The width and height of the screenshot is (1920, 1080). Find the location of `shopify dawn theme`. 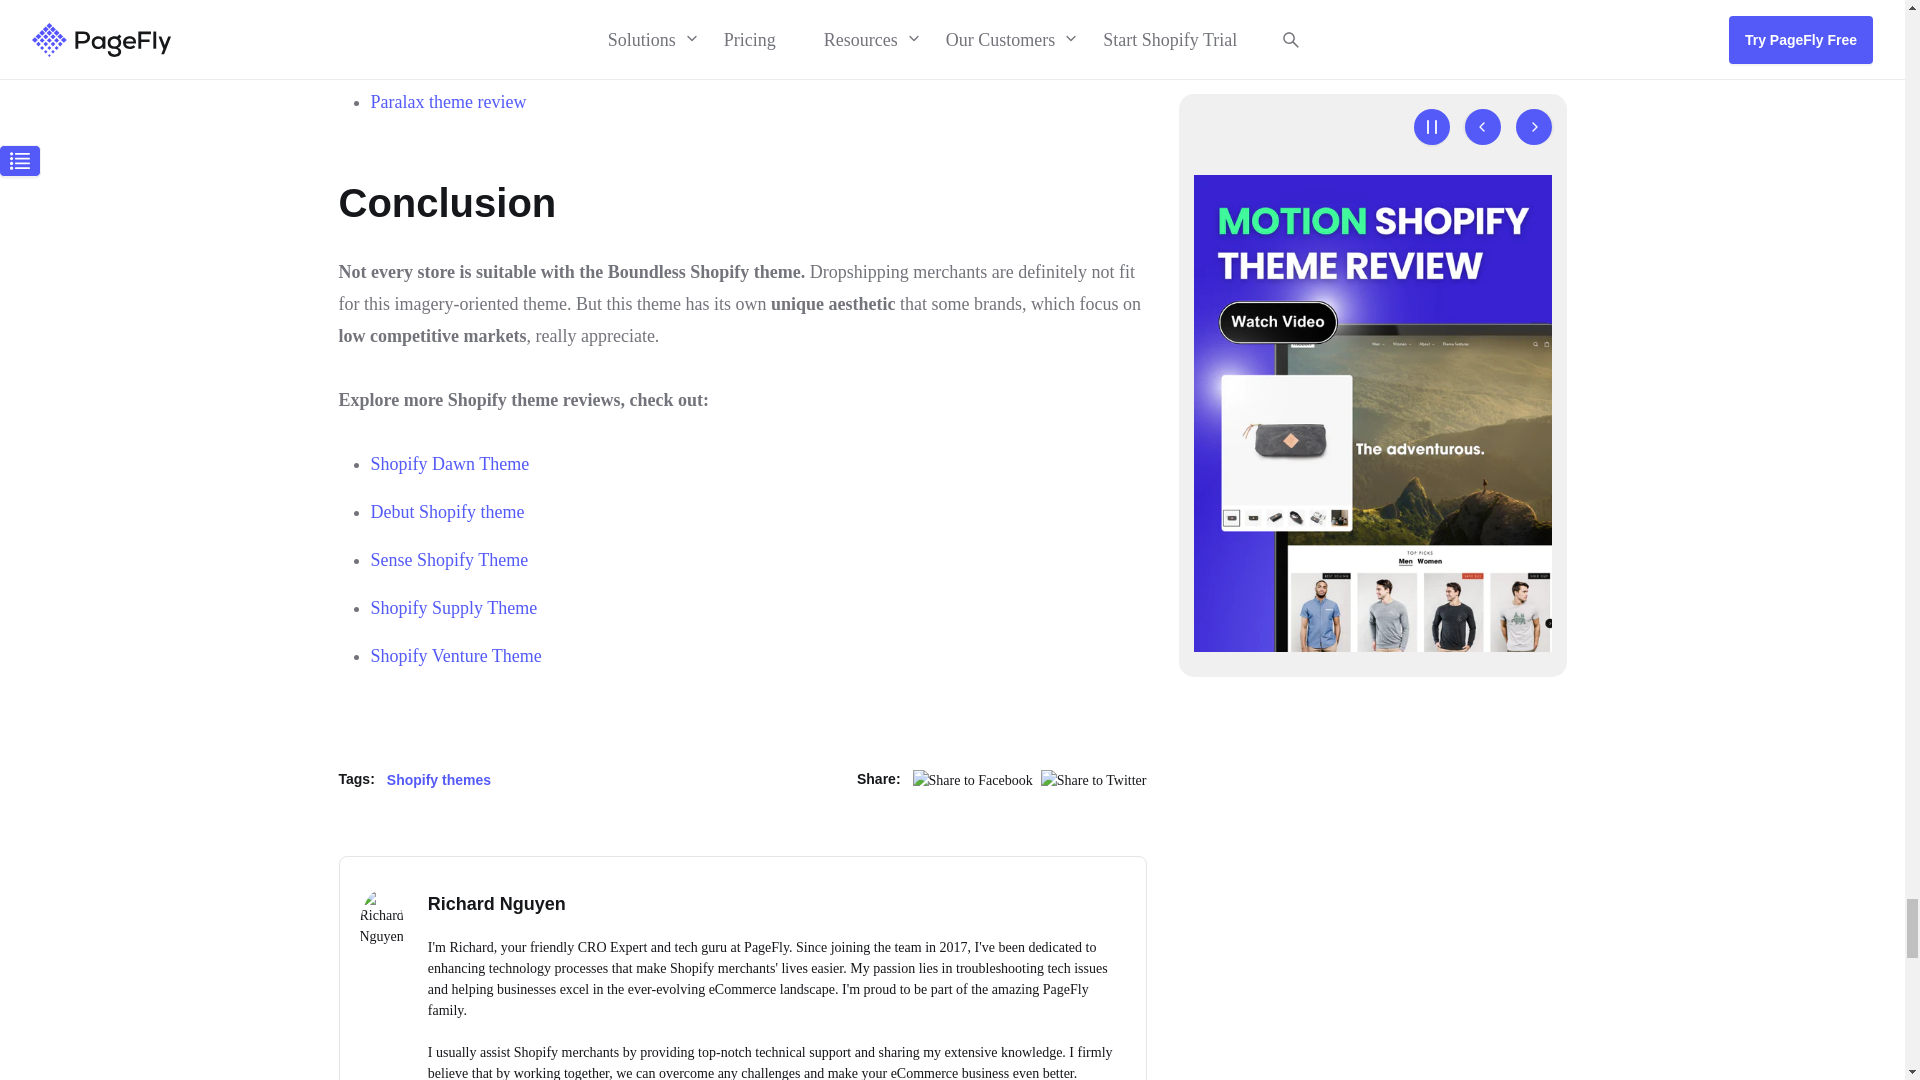

shopify dawn theme is located at coordinates (450, 464).